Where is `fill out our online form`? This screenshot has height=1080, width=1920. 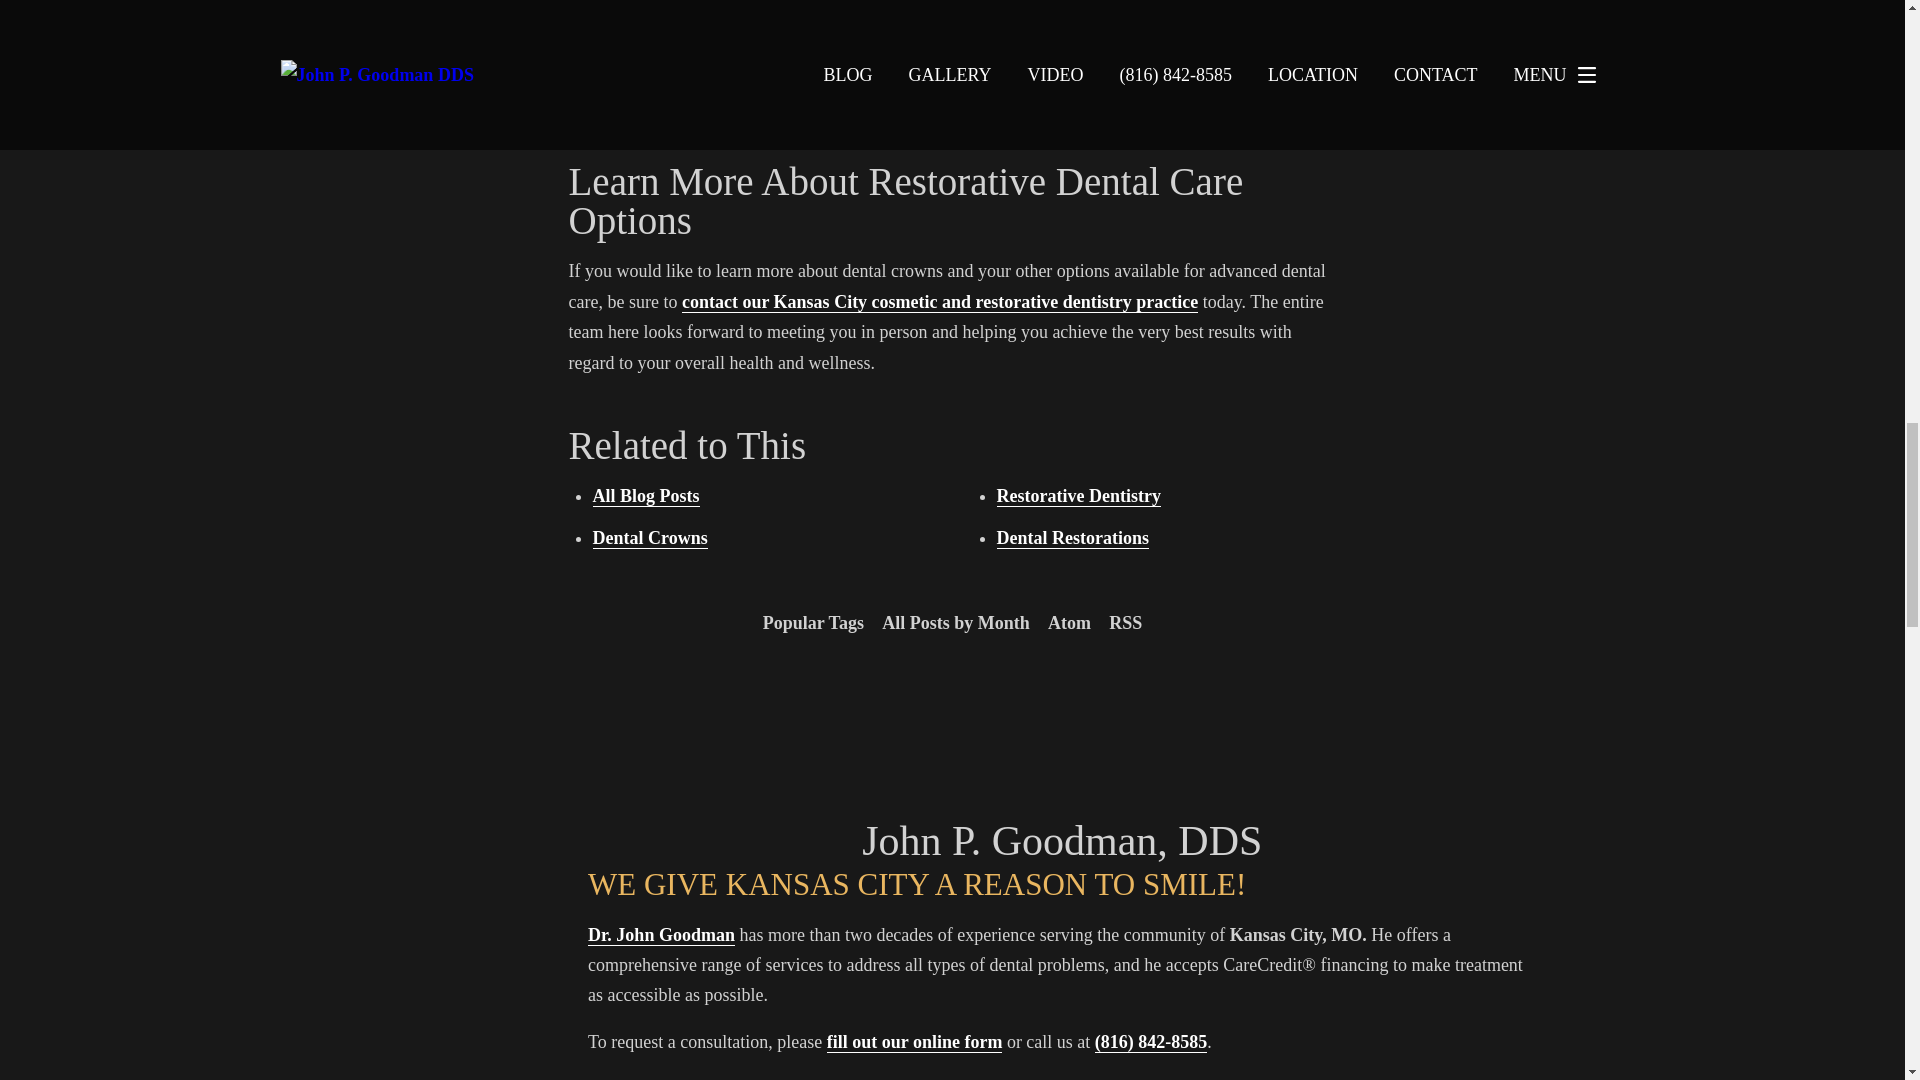
fill out our online form is located at coordinates (914, 1042).